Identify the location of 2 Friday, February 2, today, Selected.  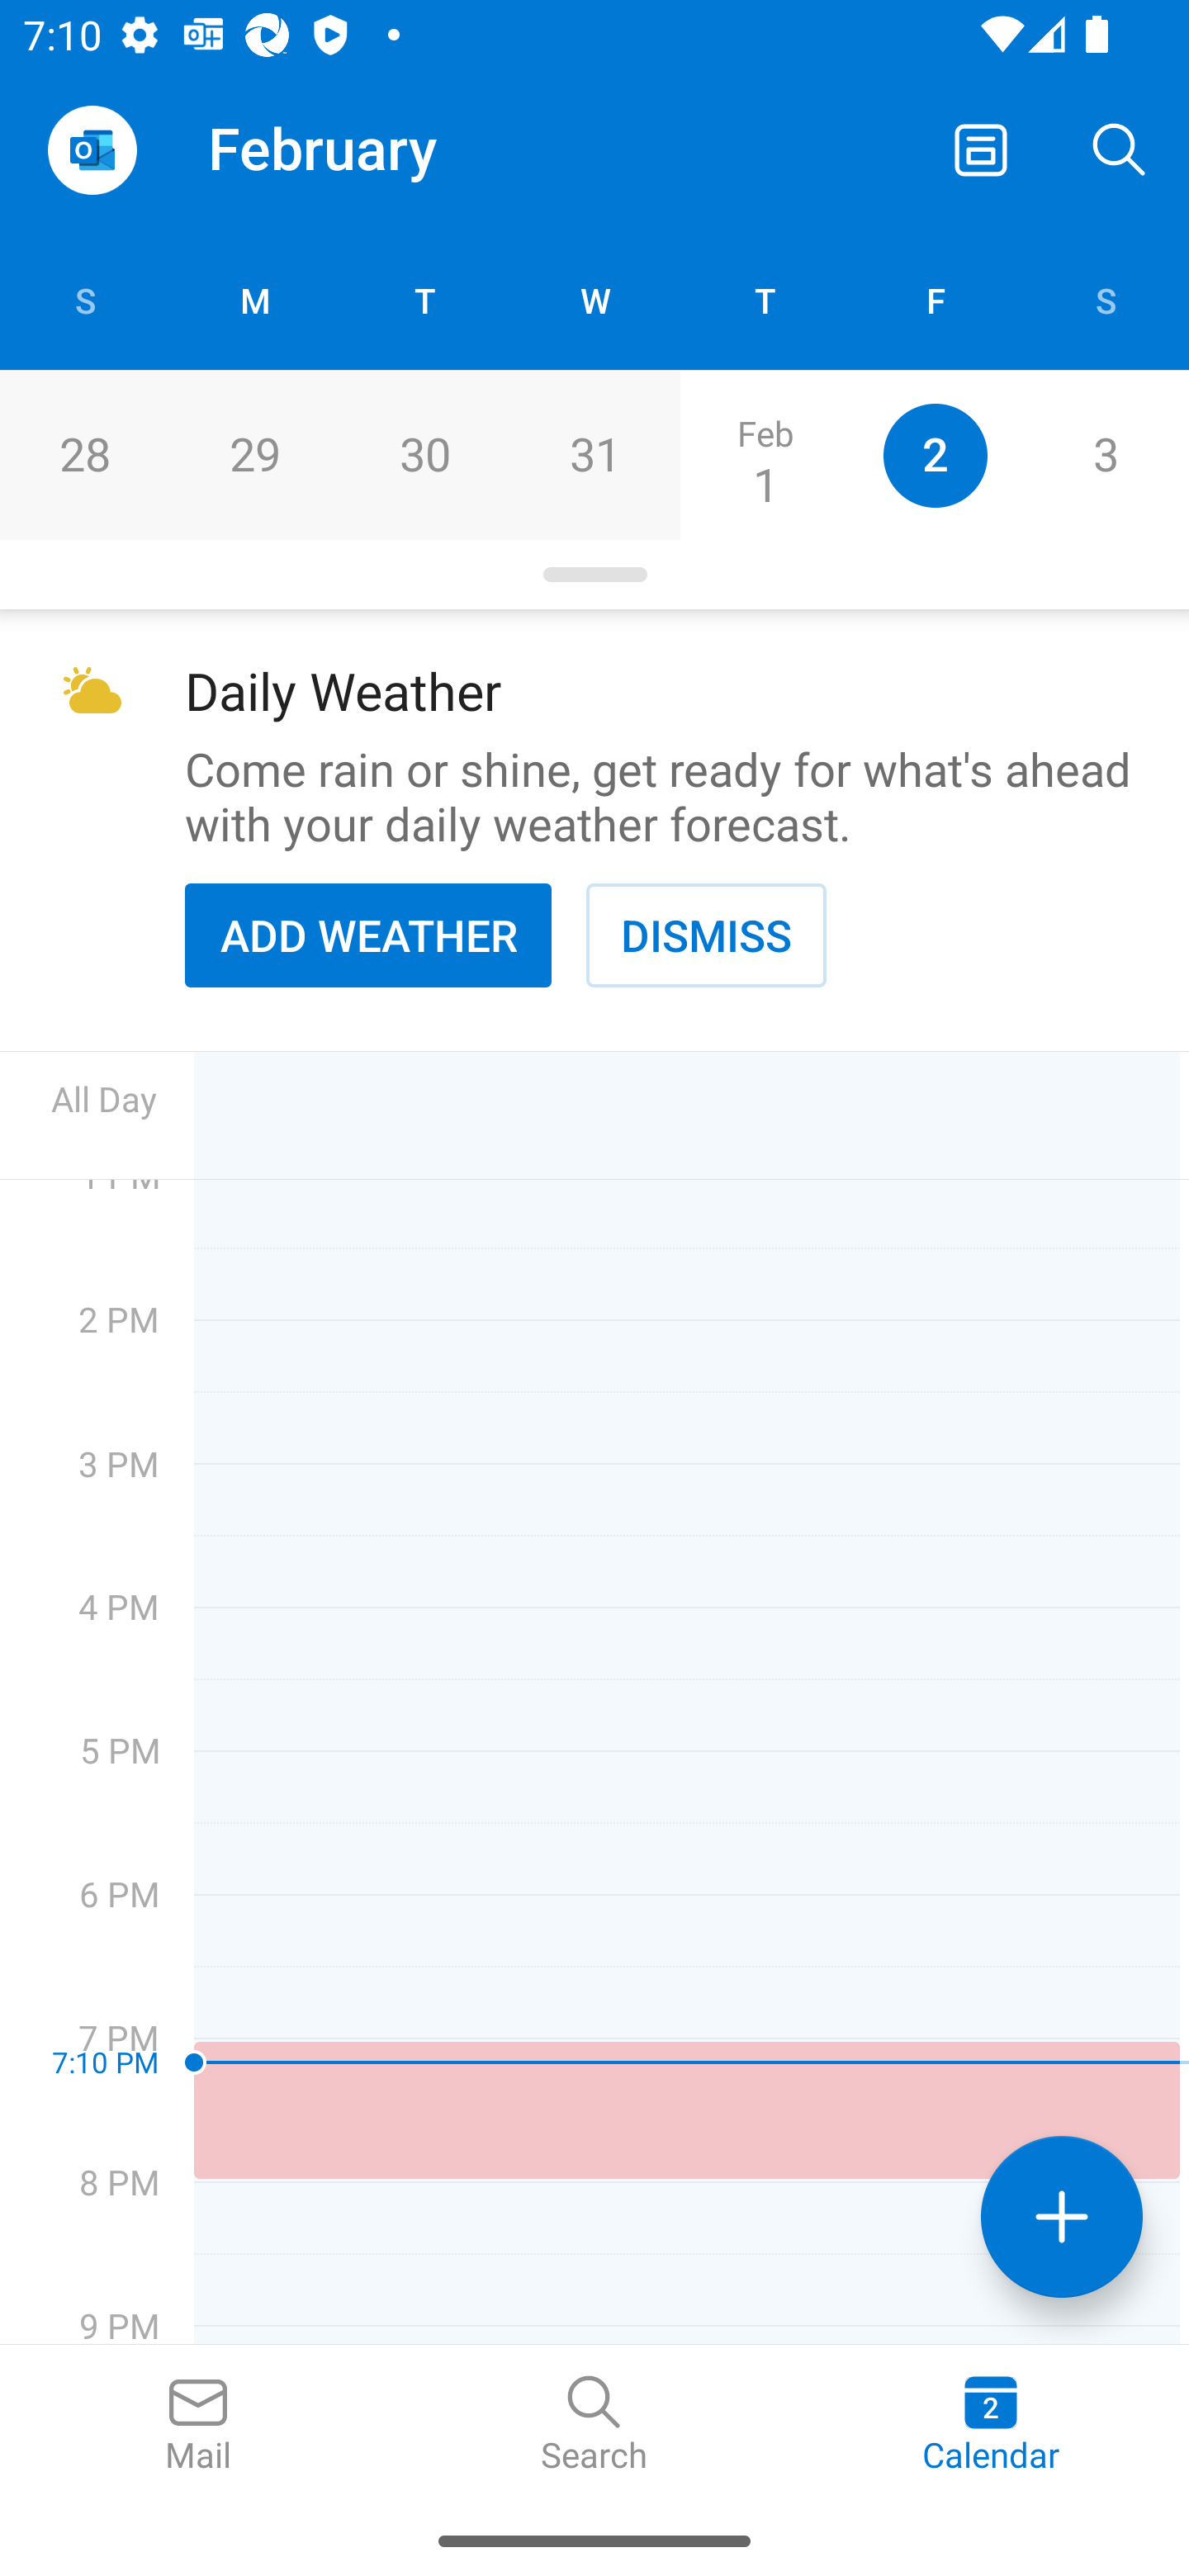
(935, 456).